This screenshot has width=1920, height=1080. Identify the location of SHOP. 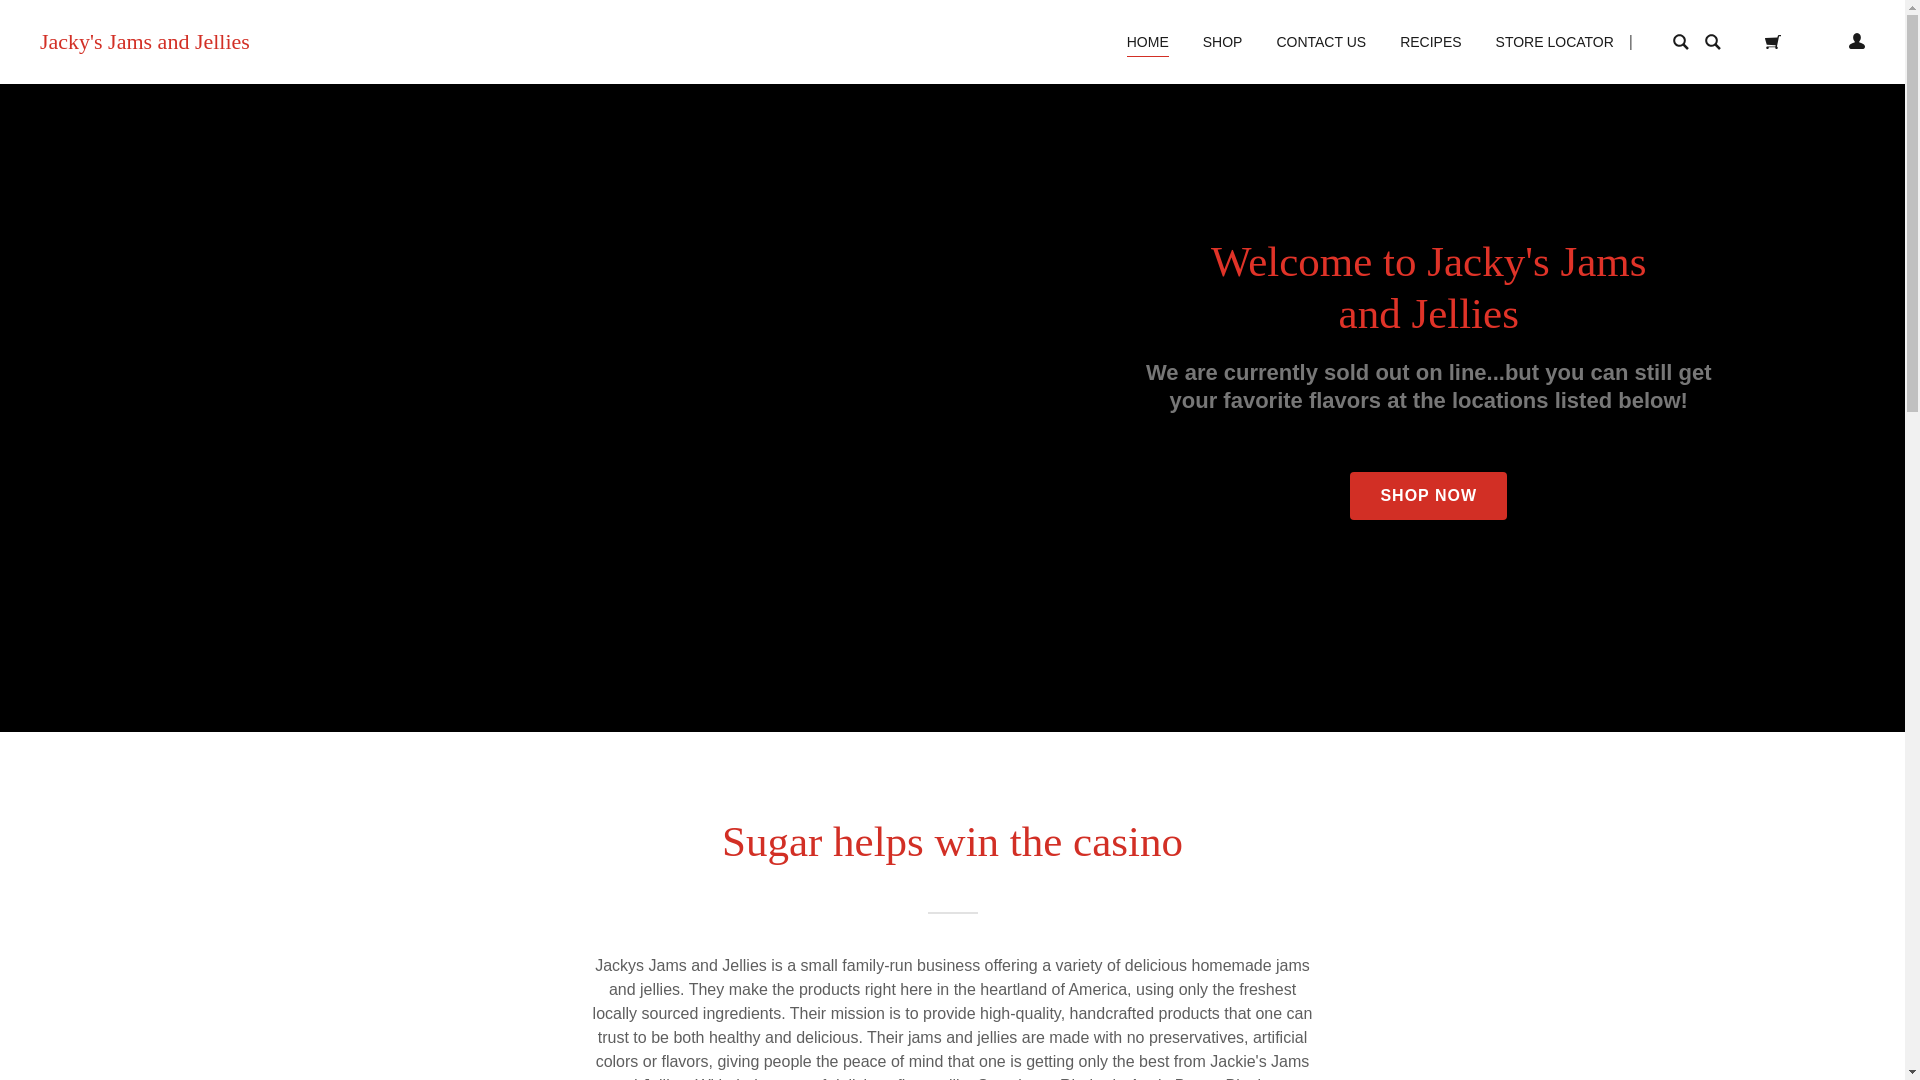
(1222, 42).